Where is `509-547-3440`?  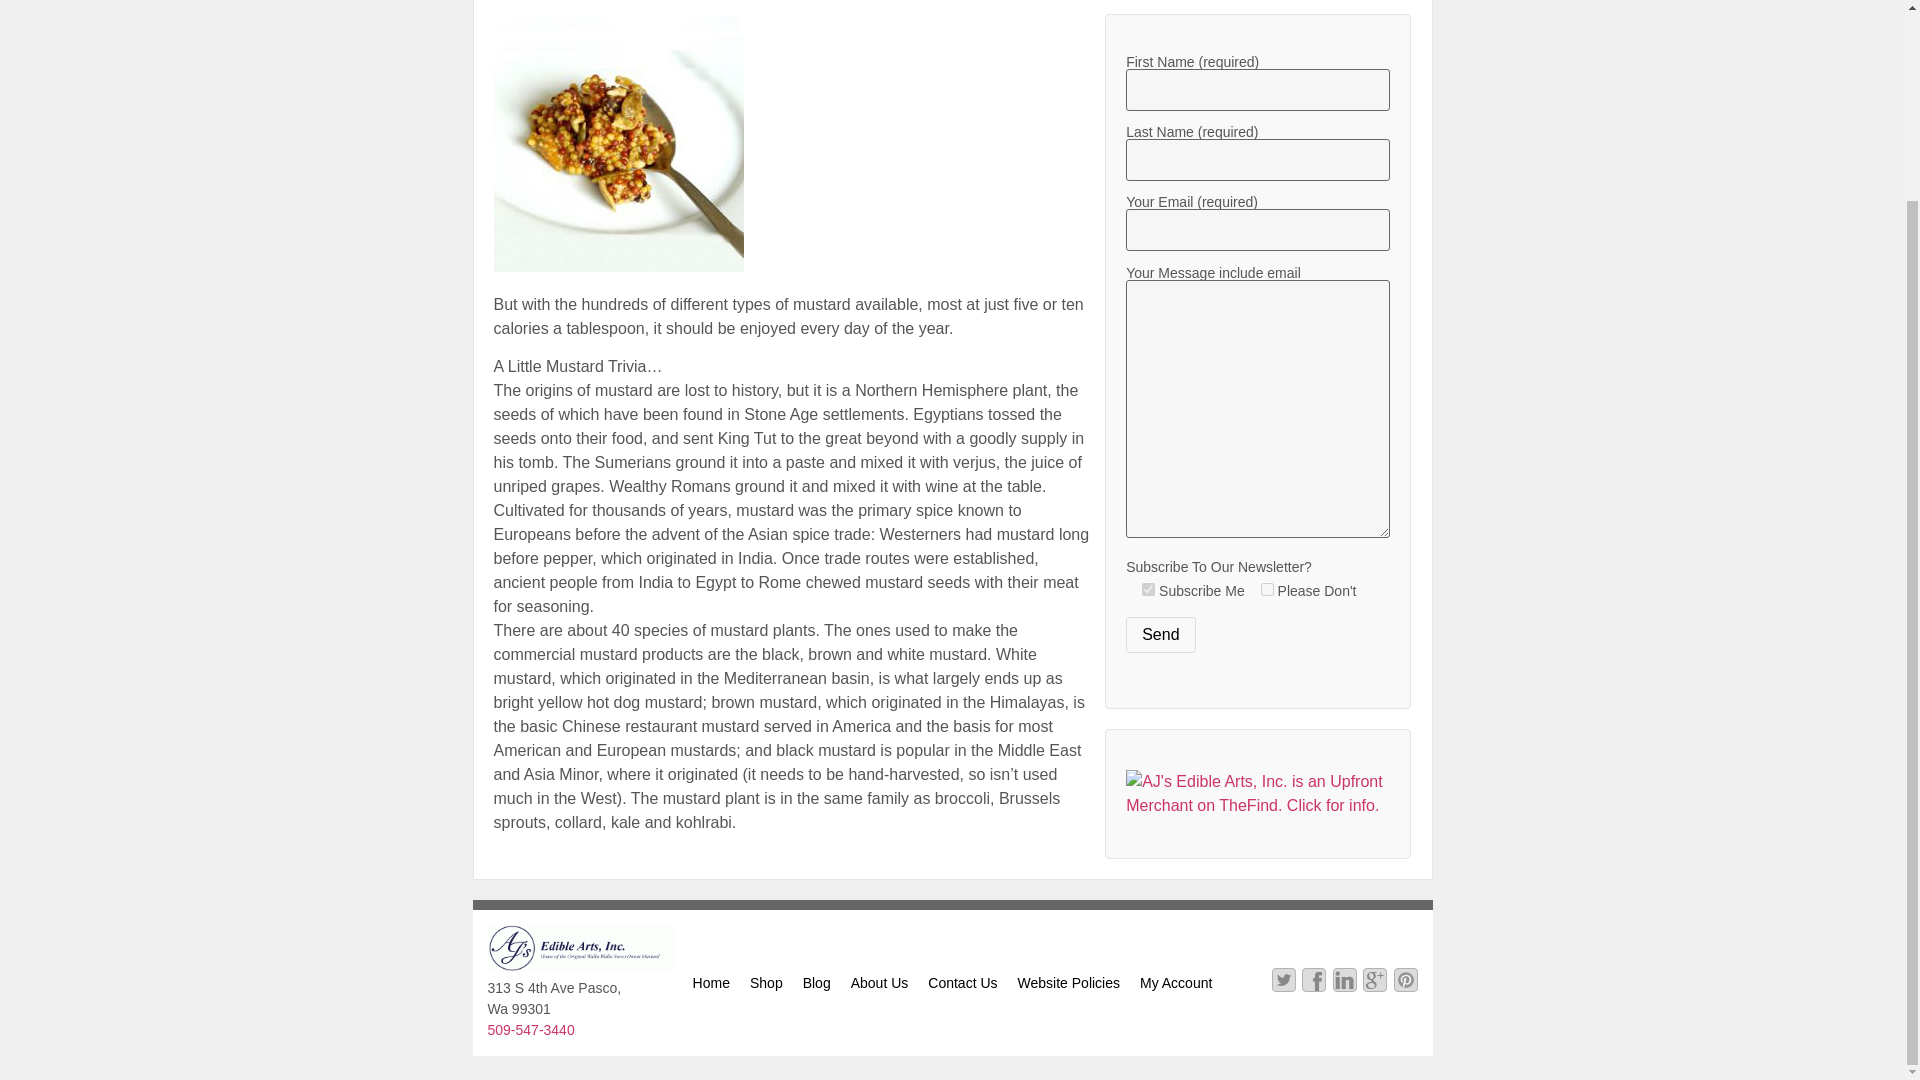
509-547-3440 is located at coordinates (530, 1029).